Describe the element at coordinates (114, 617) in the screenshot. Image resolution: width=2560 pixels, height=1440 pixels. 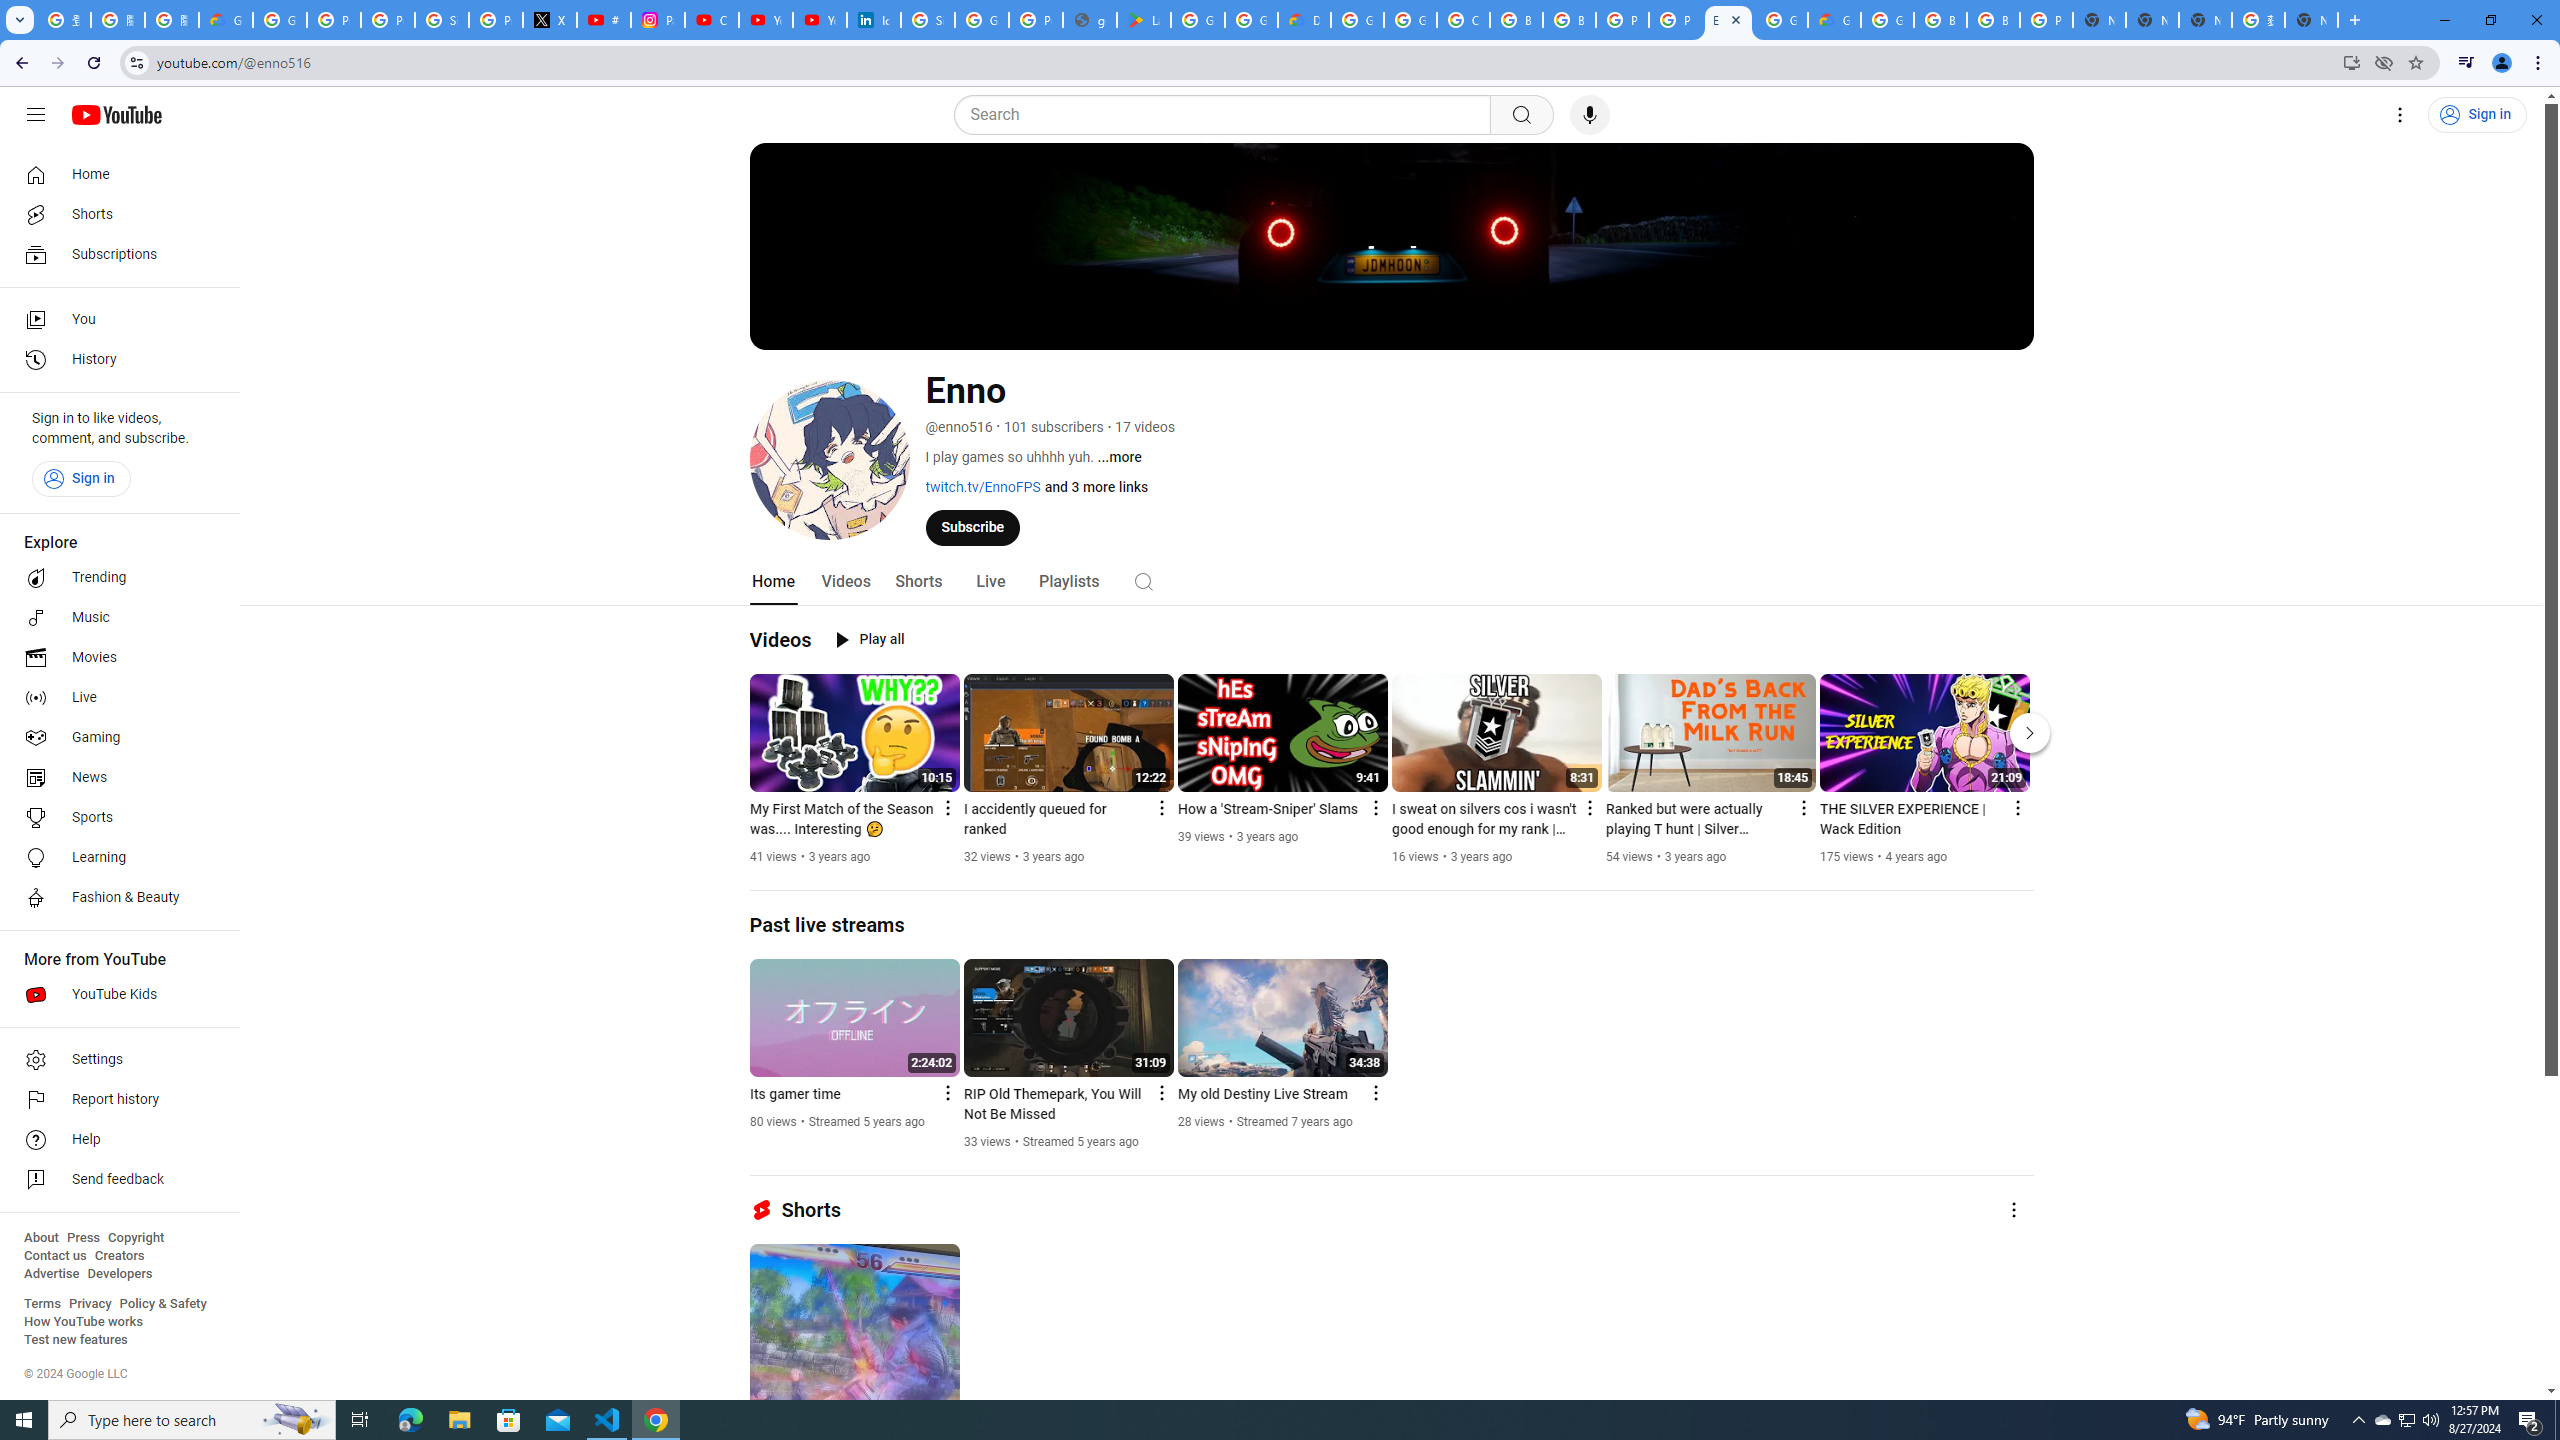
I see `Music` at that location.